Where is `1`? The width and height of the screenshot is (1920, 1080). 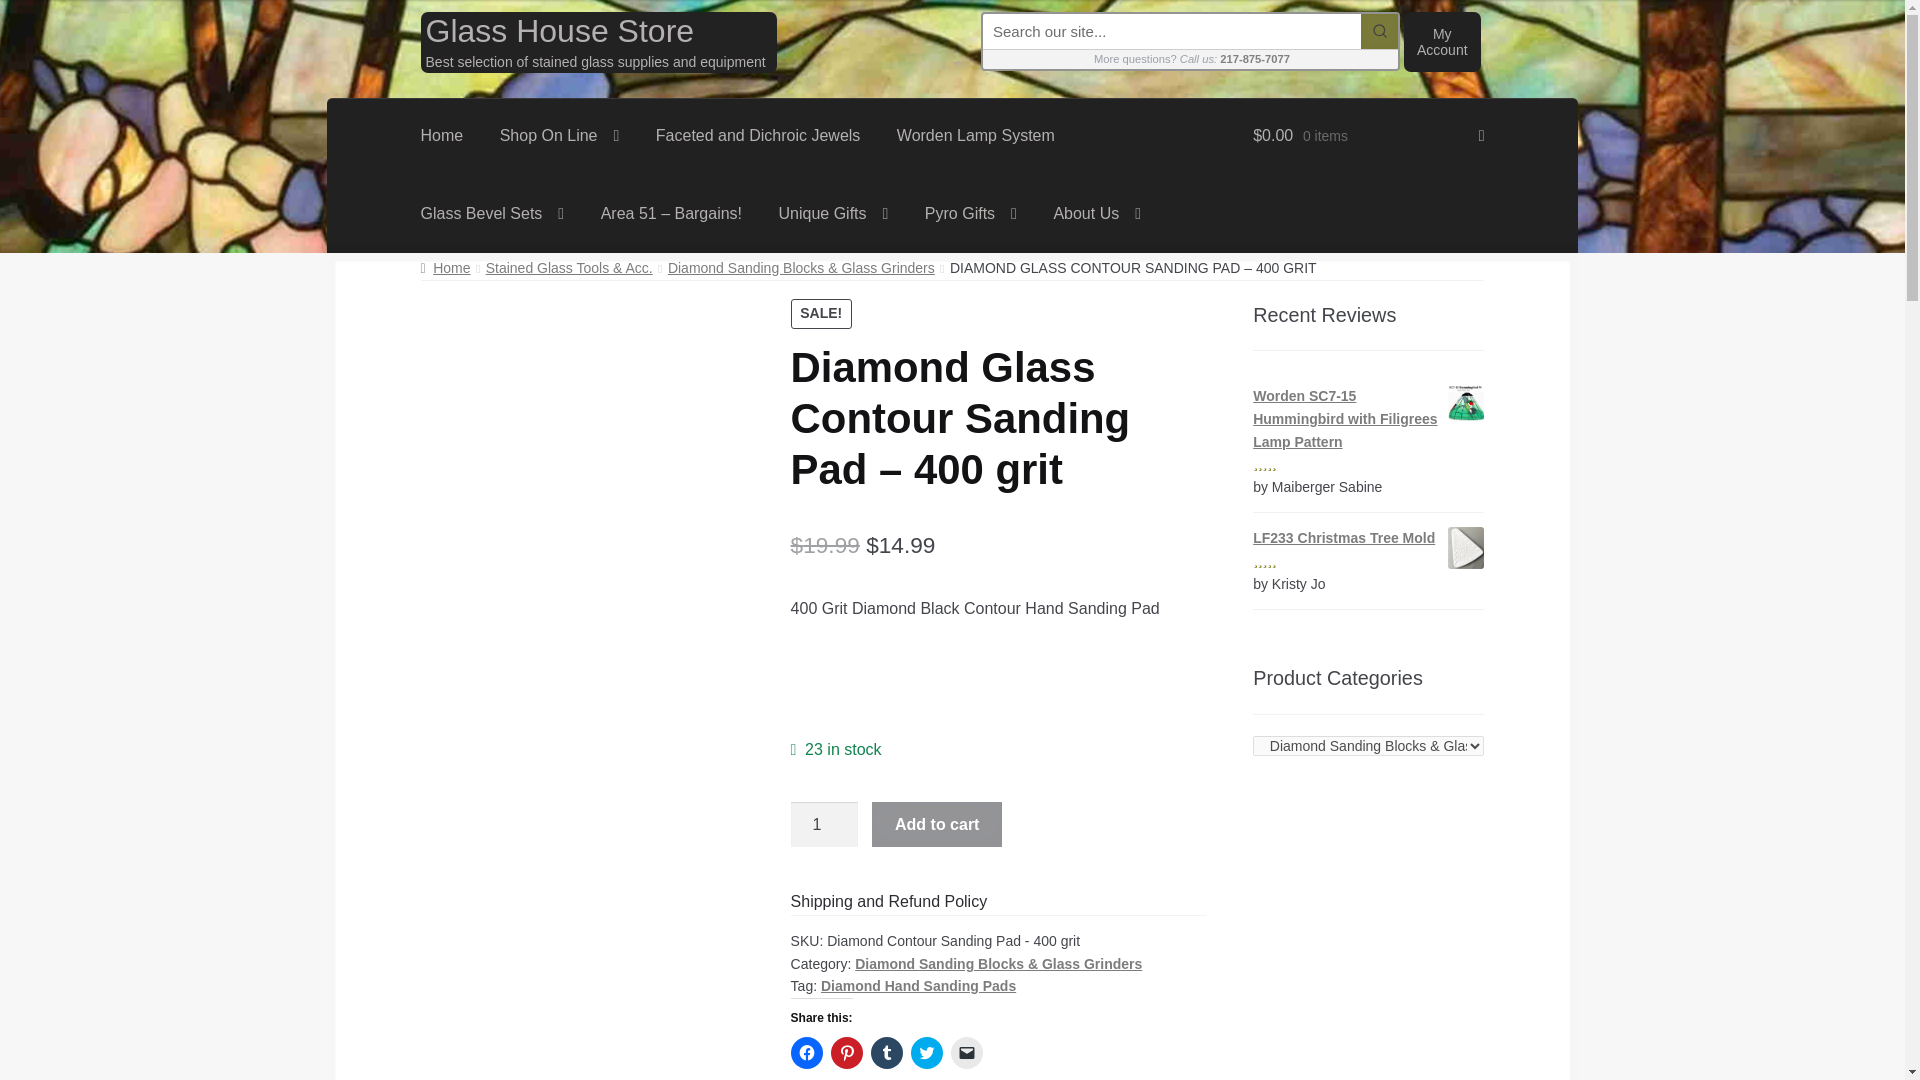
1 is located at coordinates (824, 824).